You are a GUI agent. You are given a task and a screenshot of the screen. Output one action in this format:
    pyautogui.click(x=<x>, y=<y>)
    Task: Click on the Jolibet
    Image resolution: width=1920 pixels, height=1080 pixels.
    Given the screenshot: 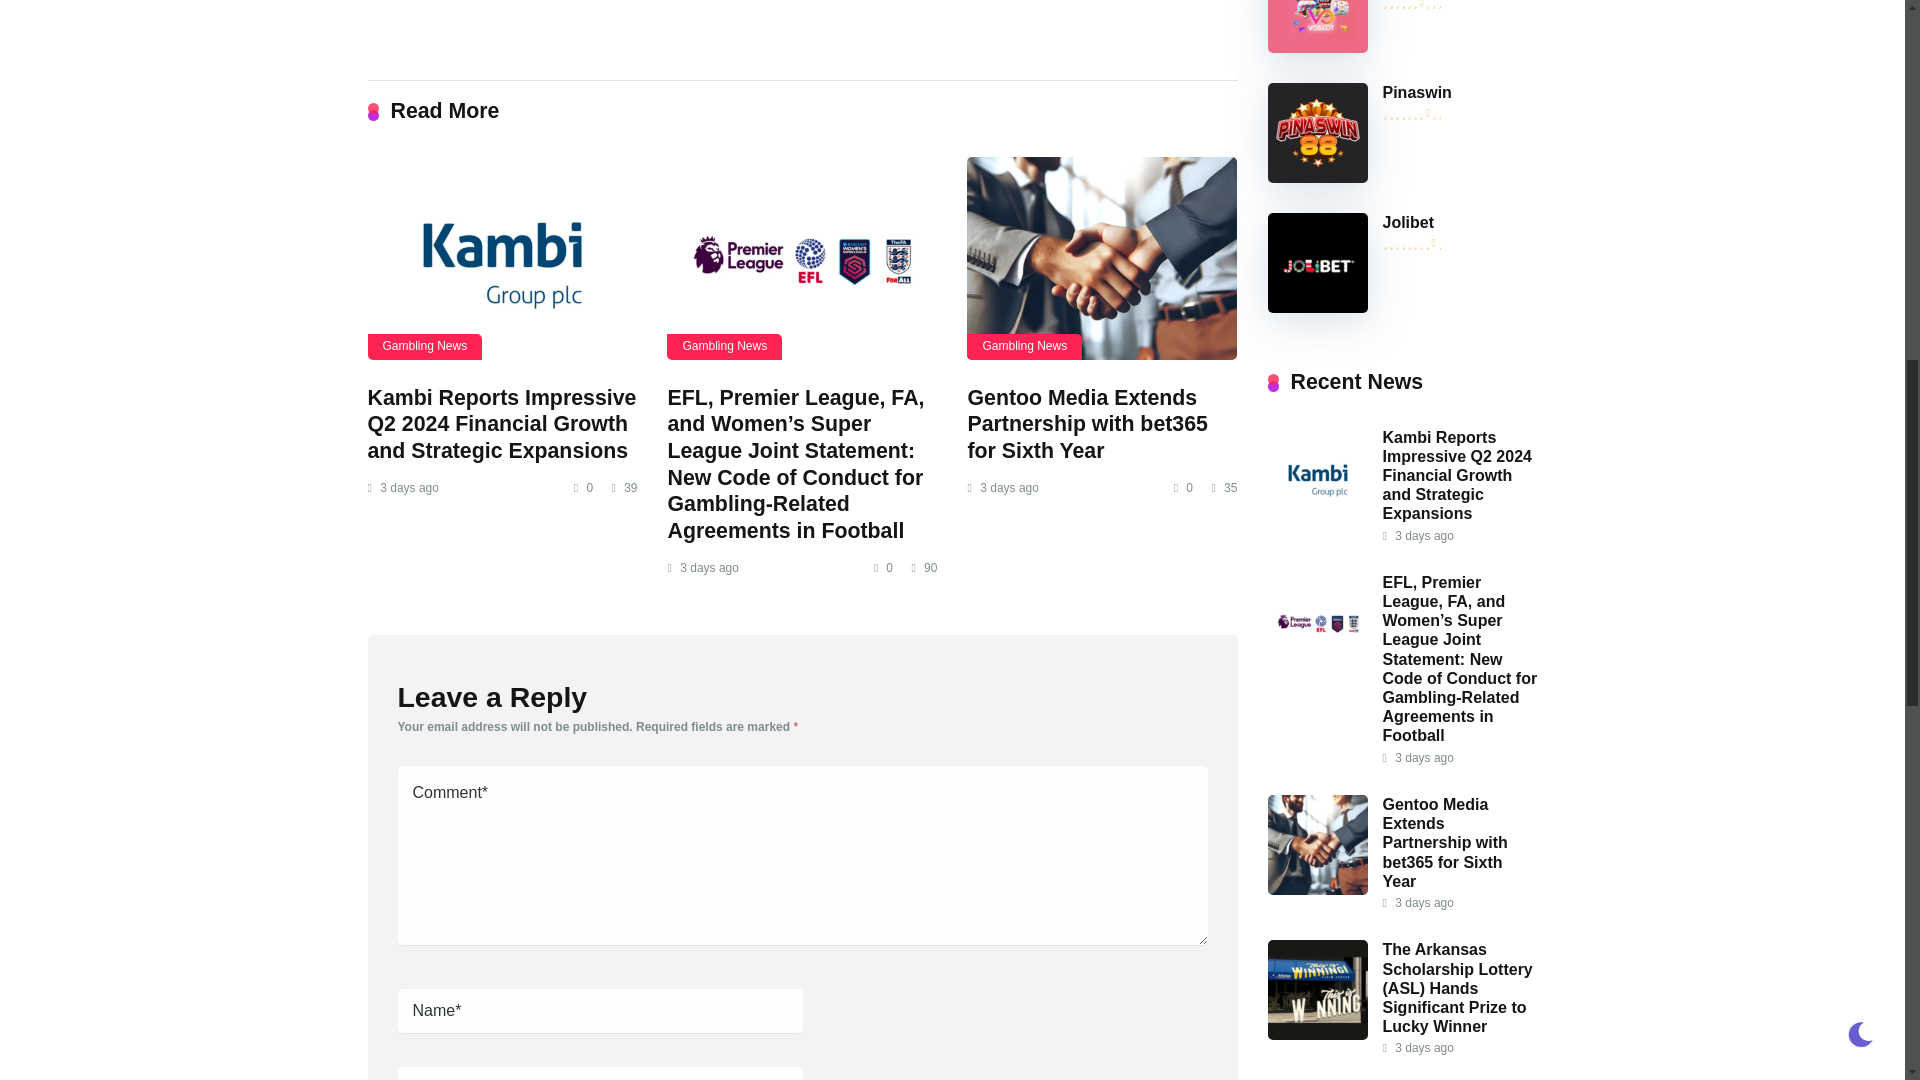 What is the action you would take?
    pyautogui.click(x=1408, y=222)
    